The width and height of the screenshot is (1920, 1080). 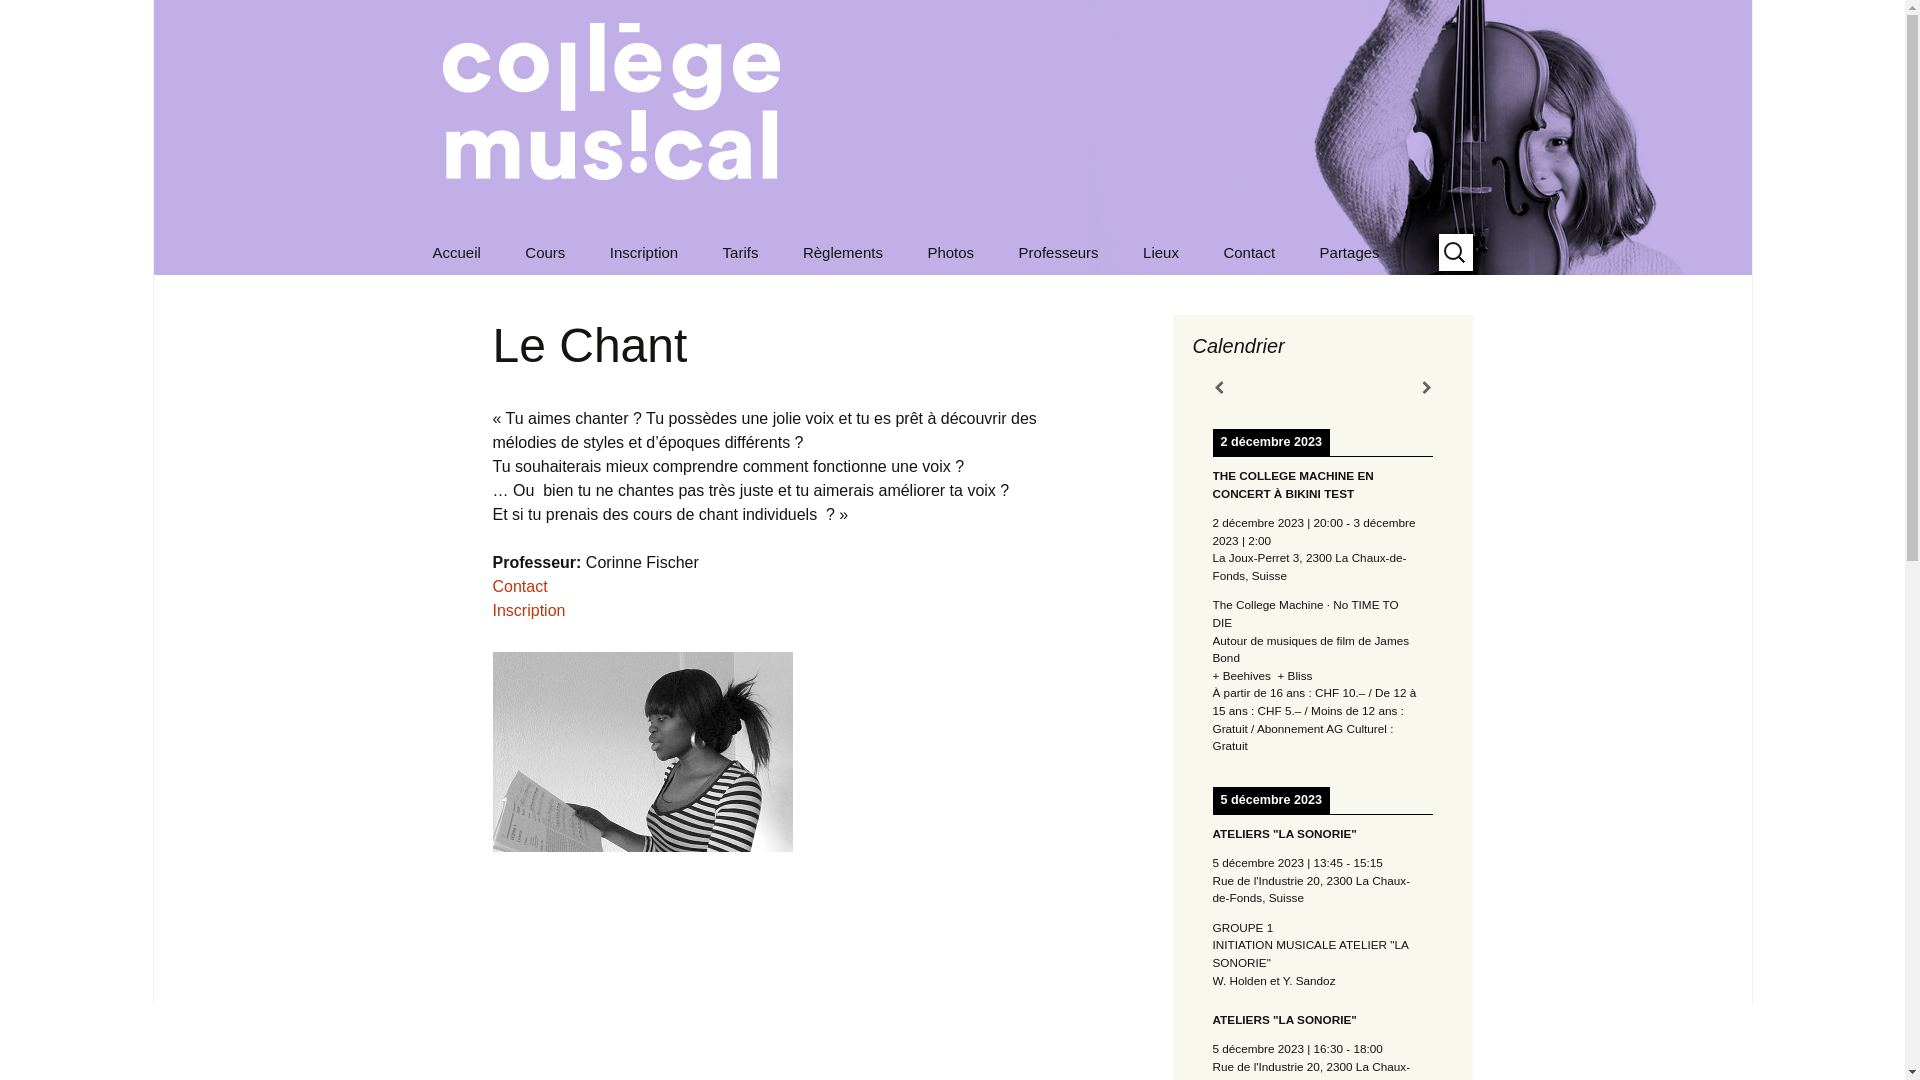 What do you see at coordinates (1098, 298) in the screenshot?
I see `Professeurs` at bounding box center [1098, 298].